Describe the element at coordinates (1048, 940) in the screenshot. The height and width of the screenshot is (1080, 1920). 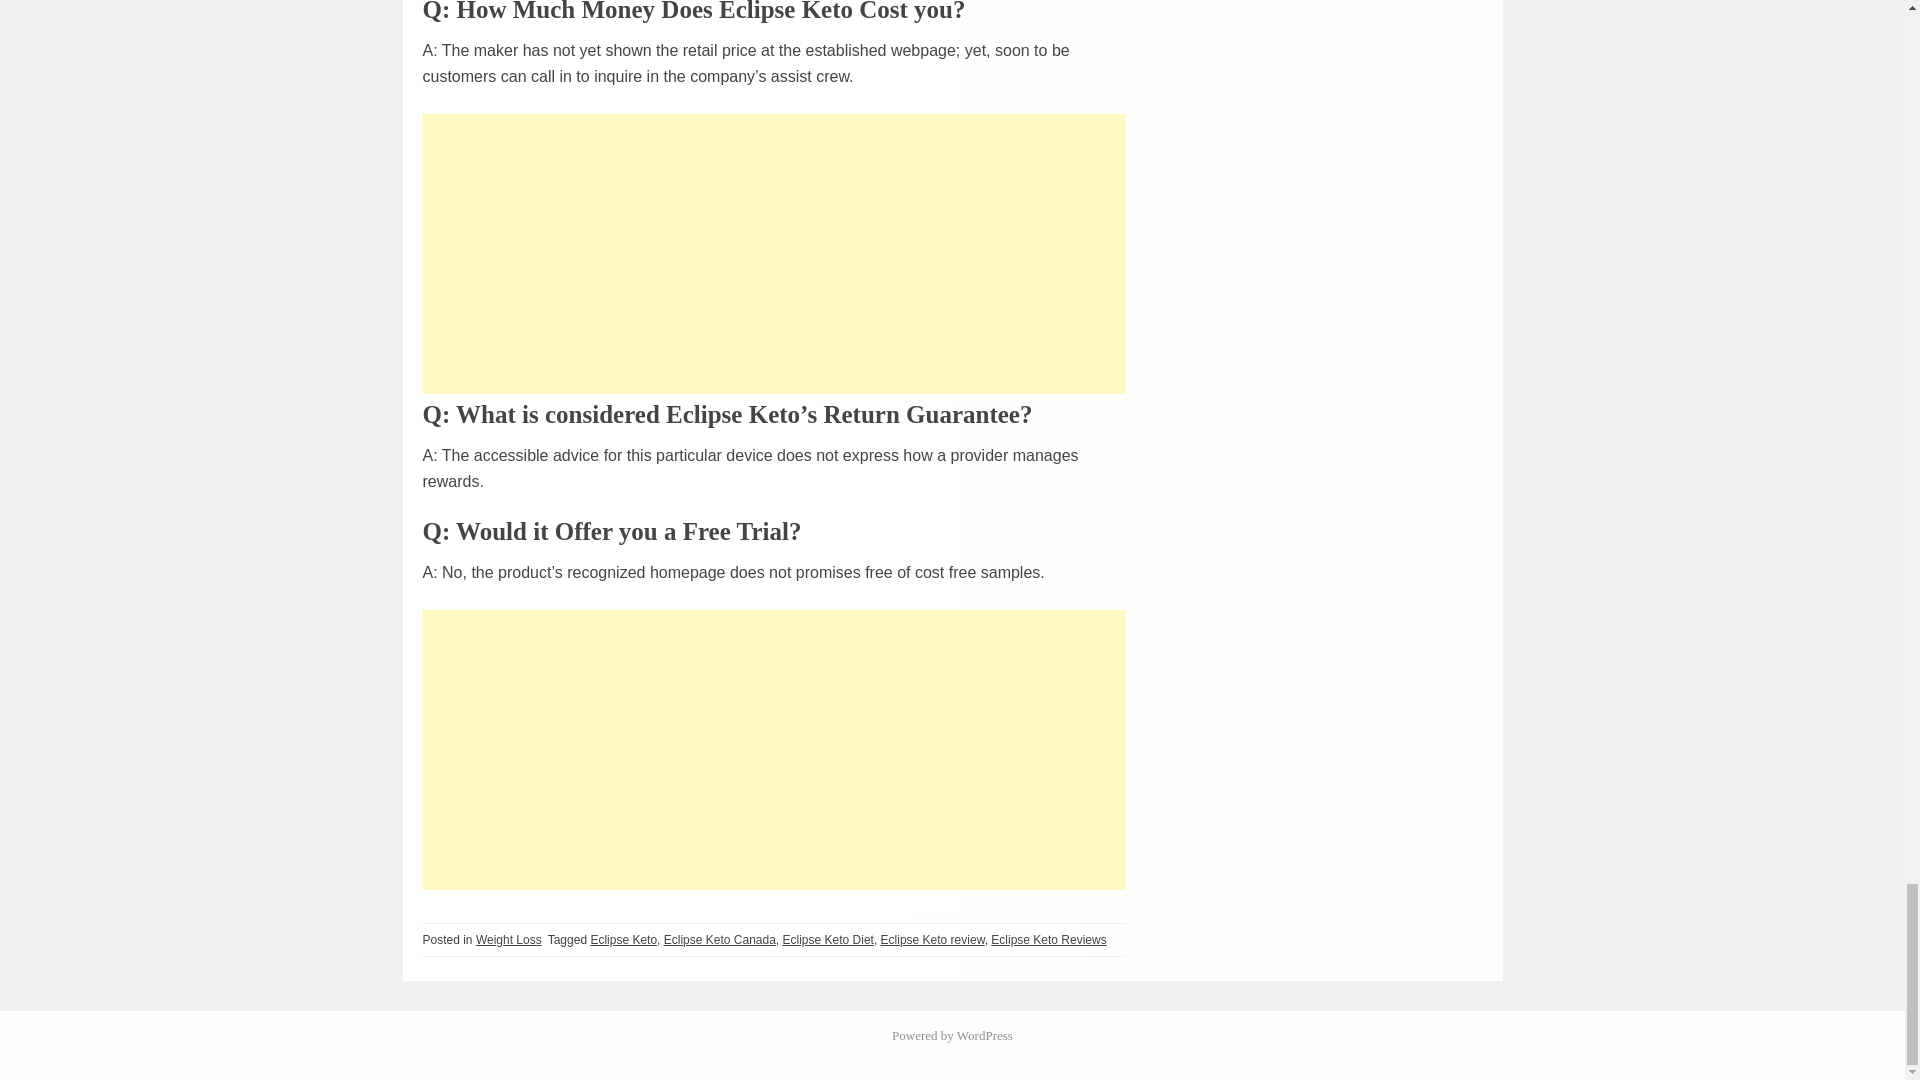
I see `Eclipse Keto Reviews` at that location.